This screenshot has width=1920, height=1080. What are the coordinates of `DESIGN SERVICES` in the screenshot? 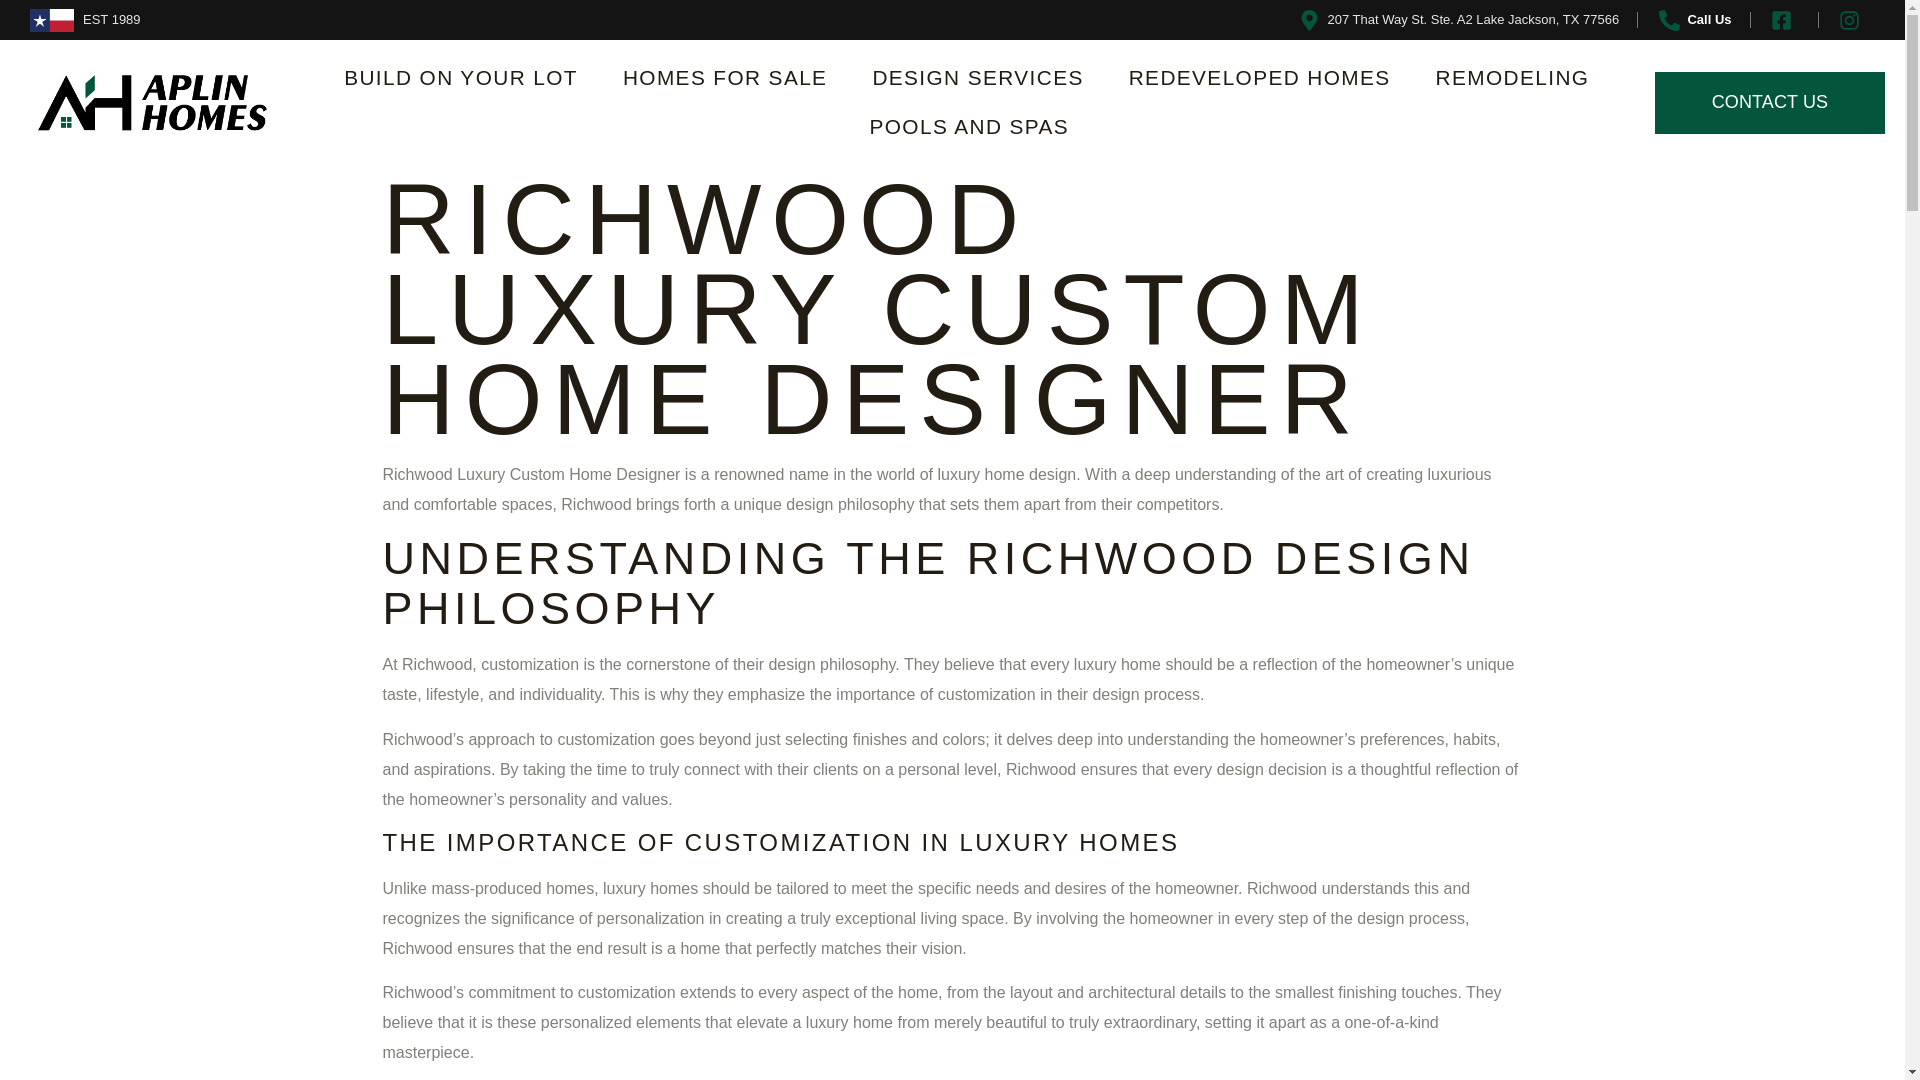 It's located at (977, 78).